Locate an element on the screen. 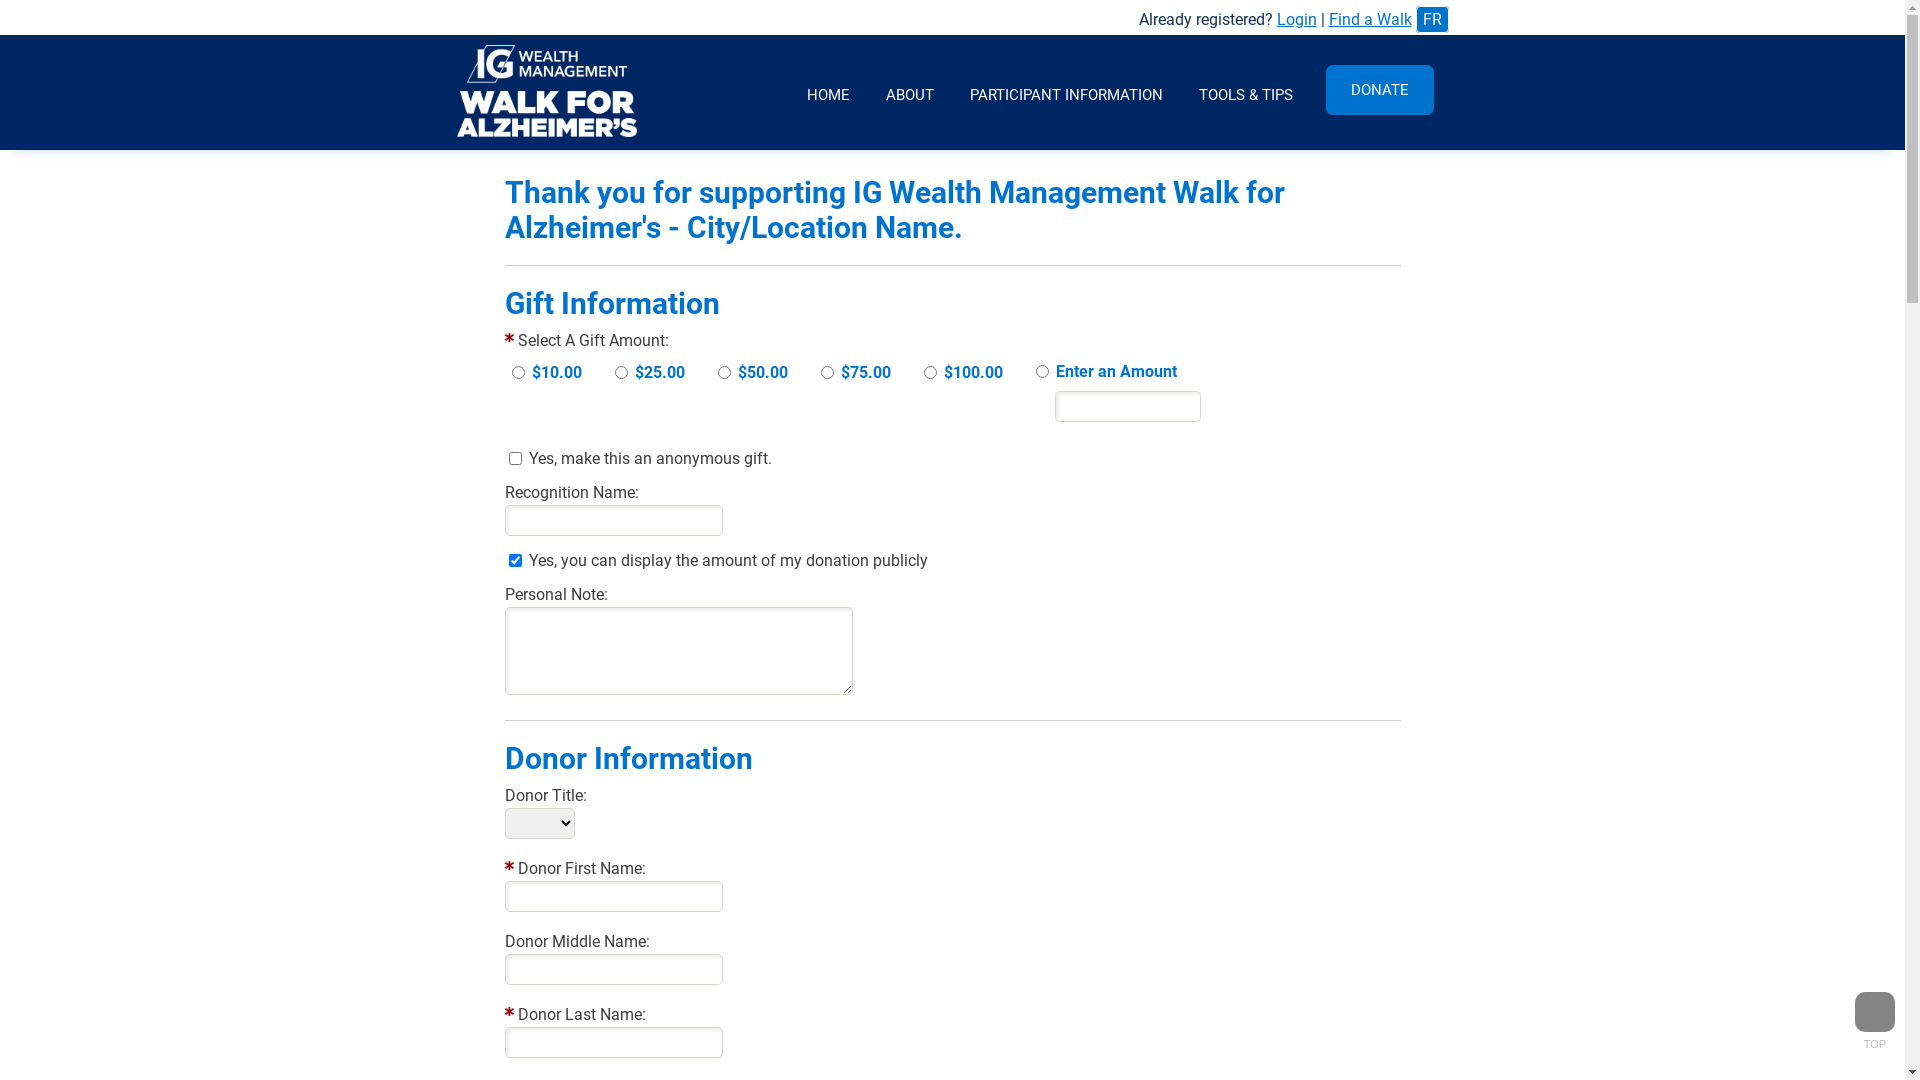 Image resolution: width=1920 pixels, height=1080 pixels. $75.00 is located at coordinates (865, 372).